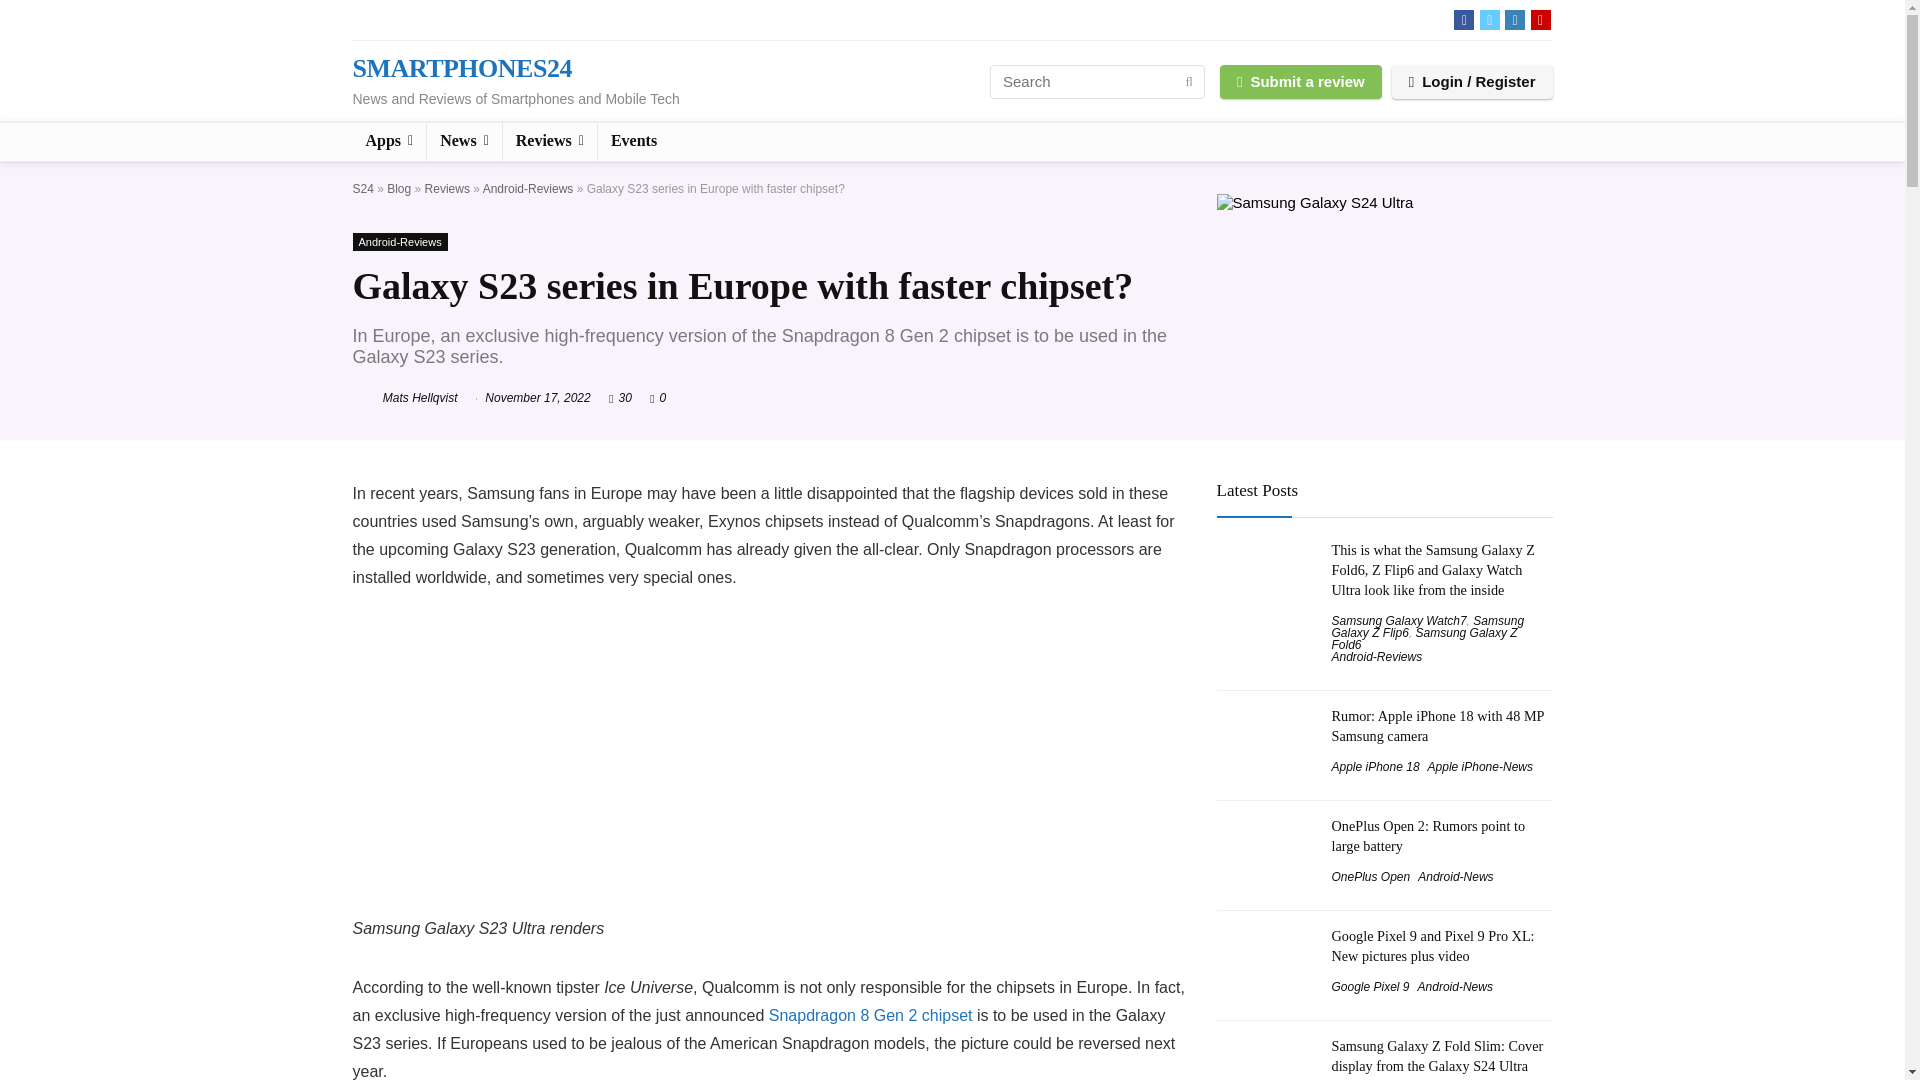 The height and width of the screenshot is (1080, 1920). What do you see at coordinates (1464, 20) in the screenshot?
I see `Facebook` at bounding box center [1464, 20].